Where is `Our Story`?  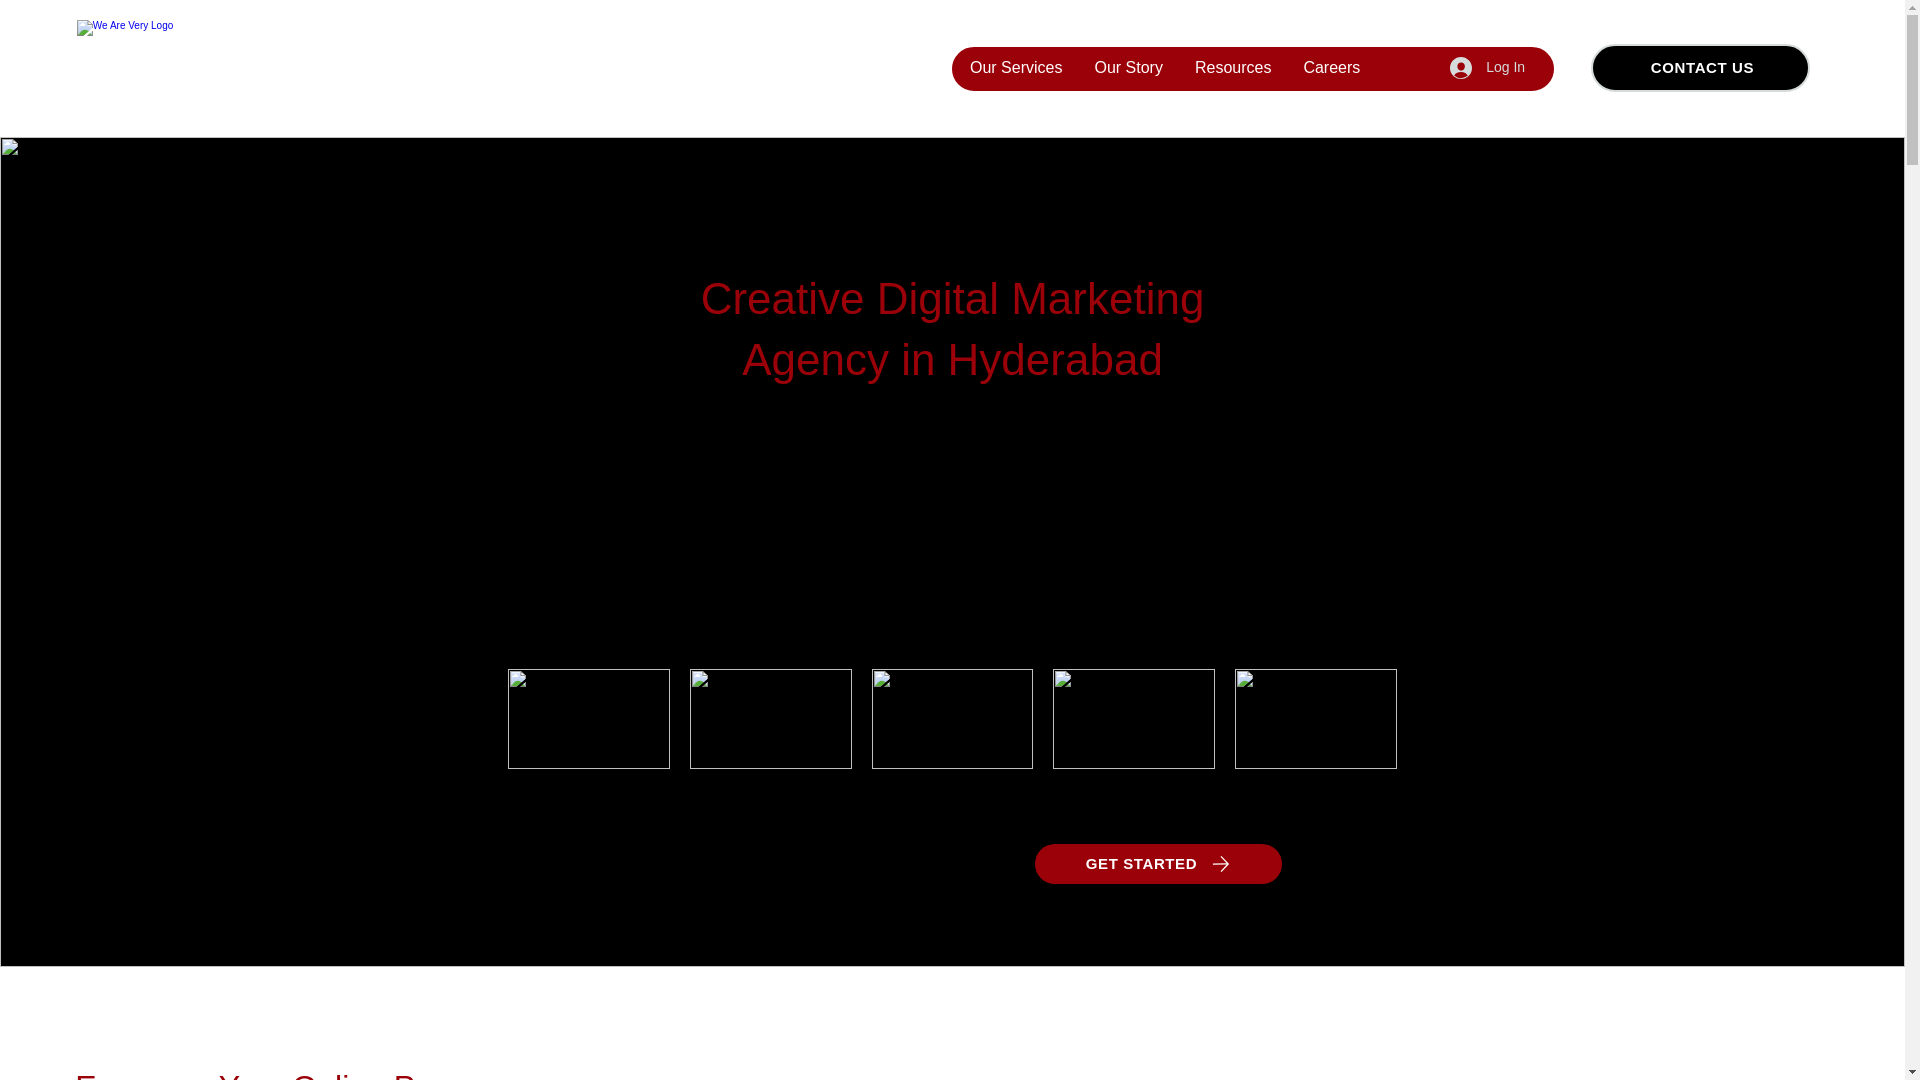 Our Story is located at coordinates (1128, 68).